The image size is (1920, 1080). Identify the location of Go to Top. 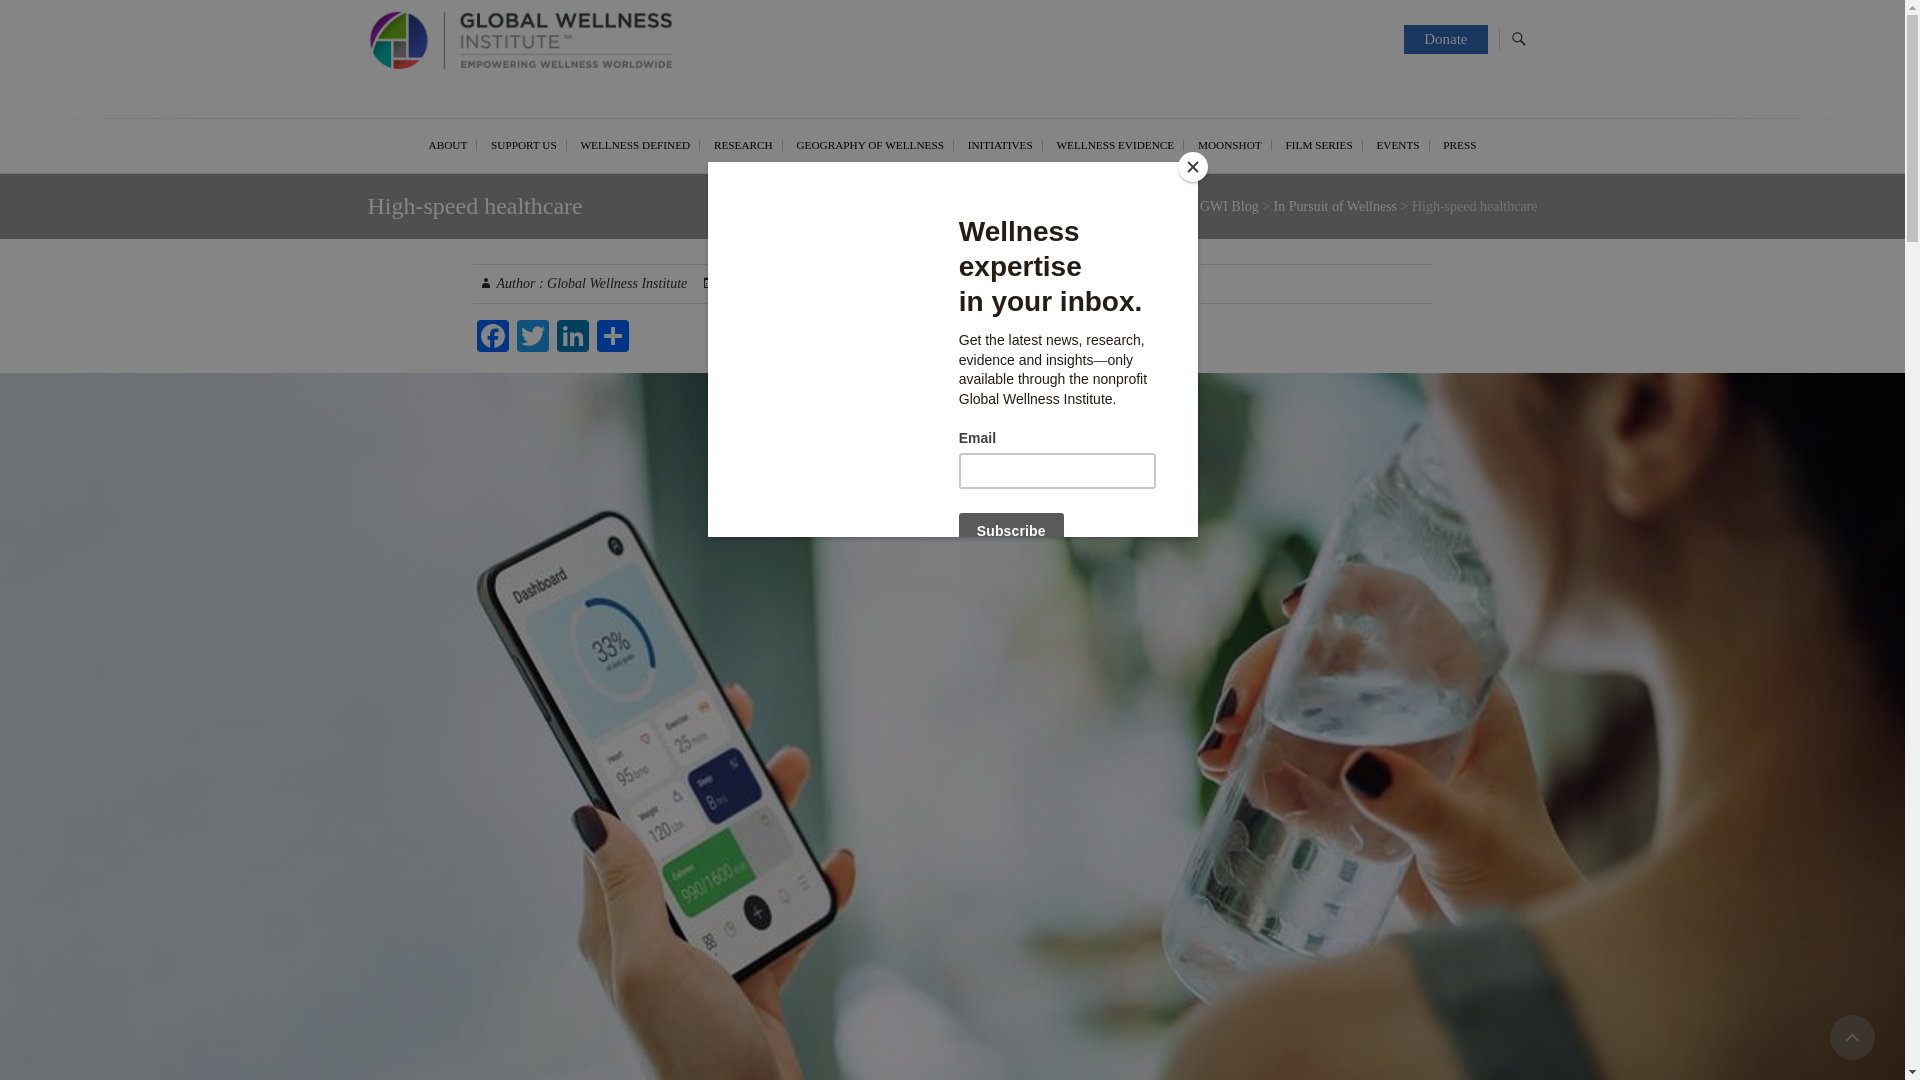
(1852, 1037).